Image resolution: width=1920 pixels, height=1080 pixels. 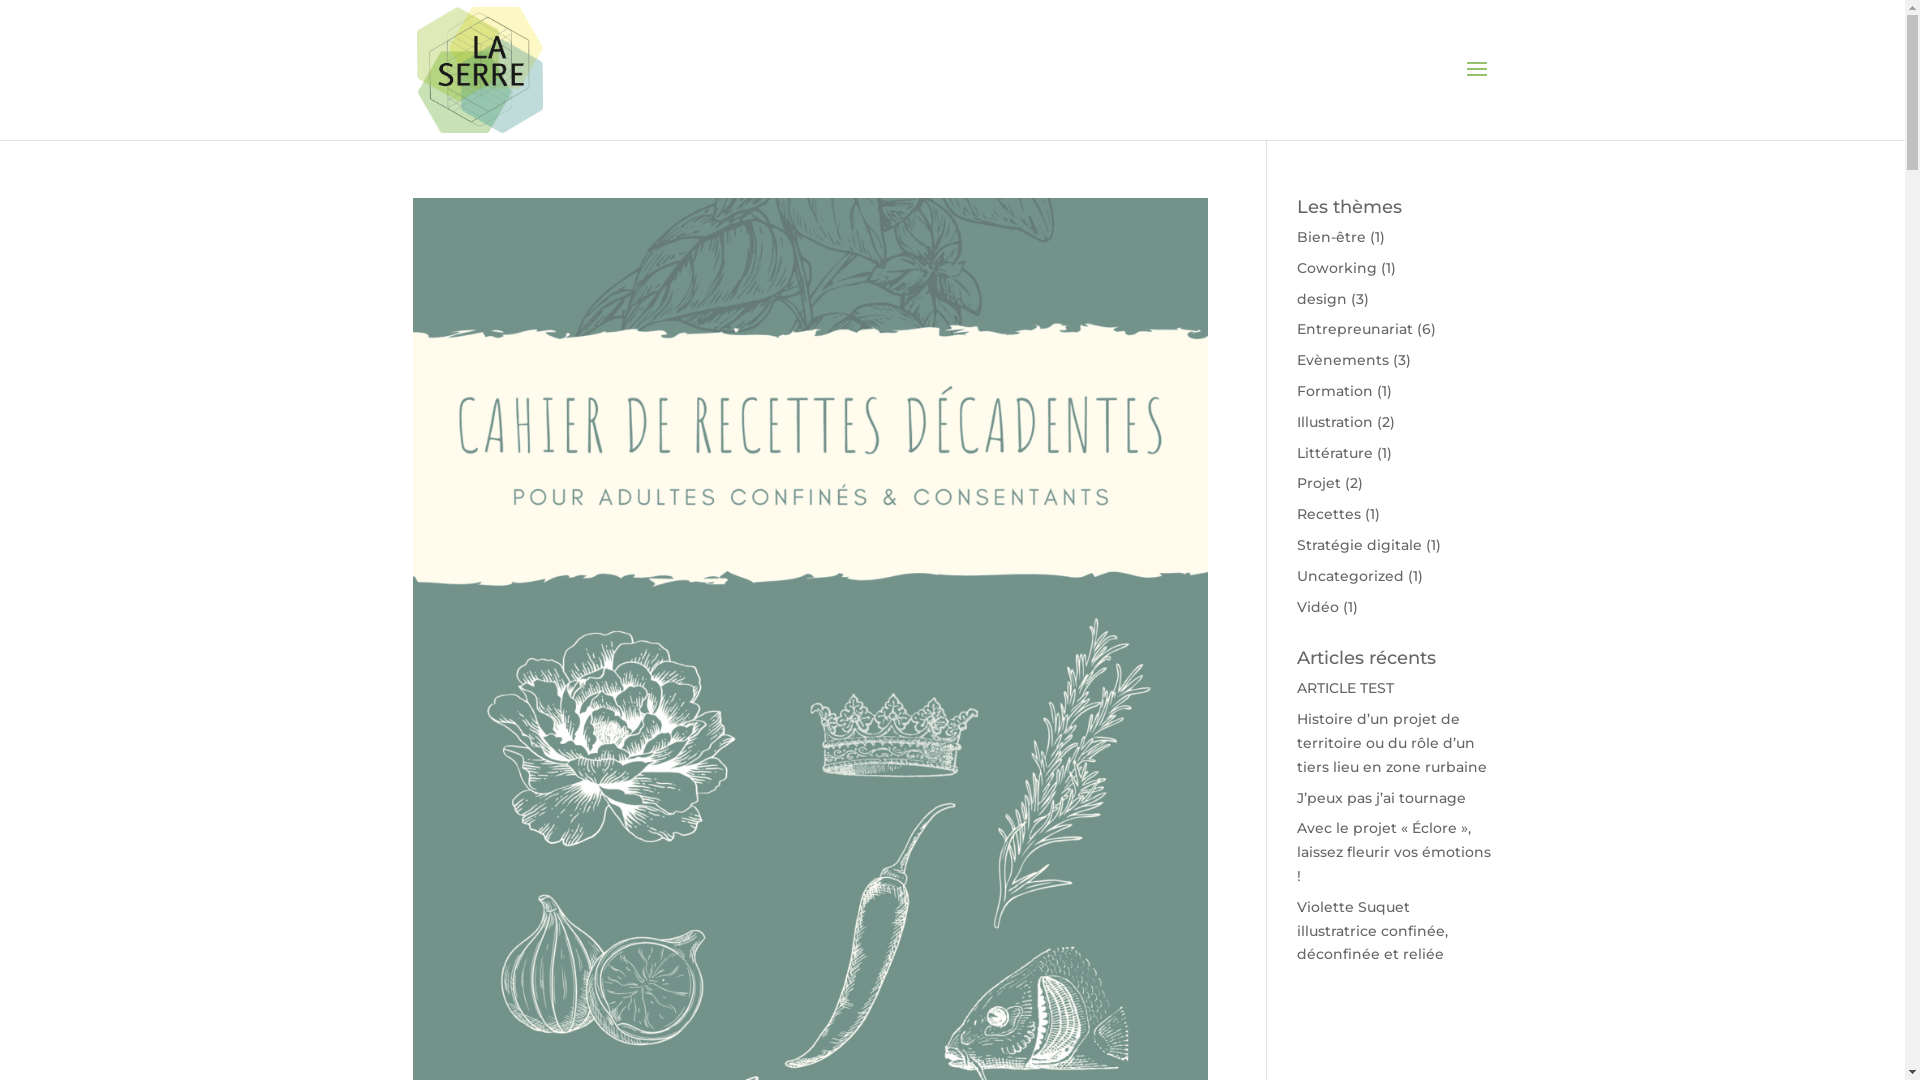 What do you see at coordinates (1337, 268) in the screenshot?
I see `Coworking` at bounding box center [1337, 268].